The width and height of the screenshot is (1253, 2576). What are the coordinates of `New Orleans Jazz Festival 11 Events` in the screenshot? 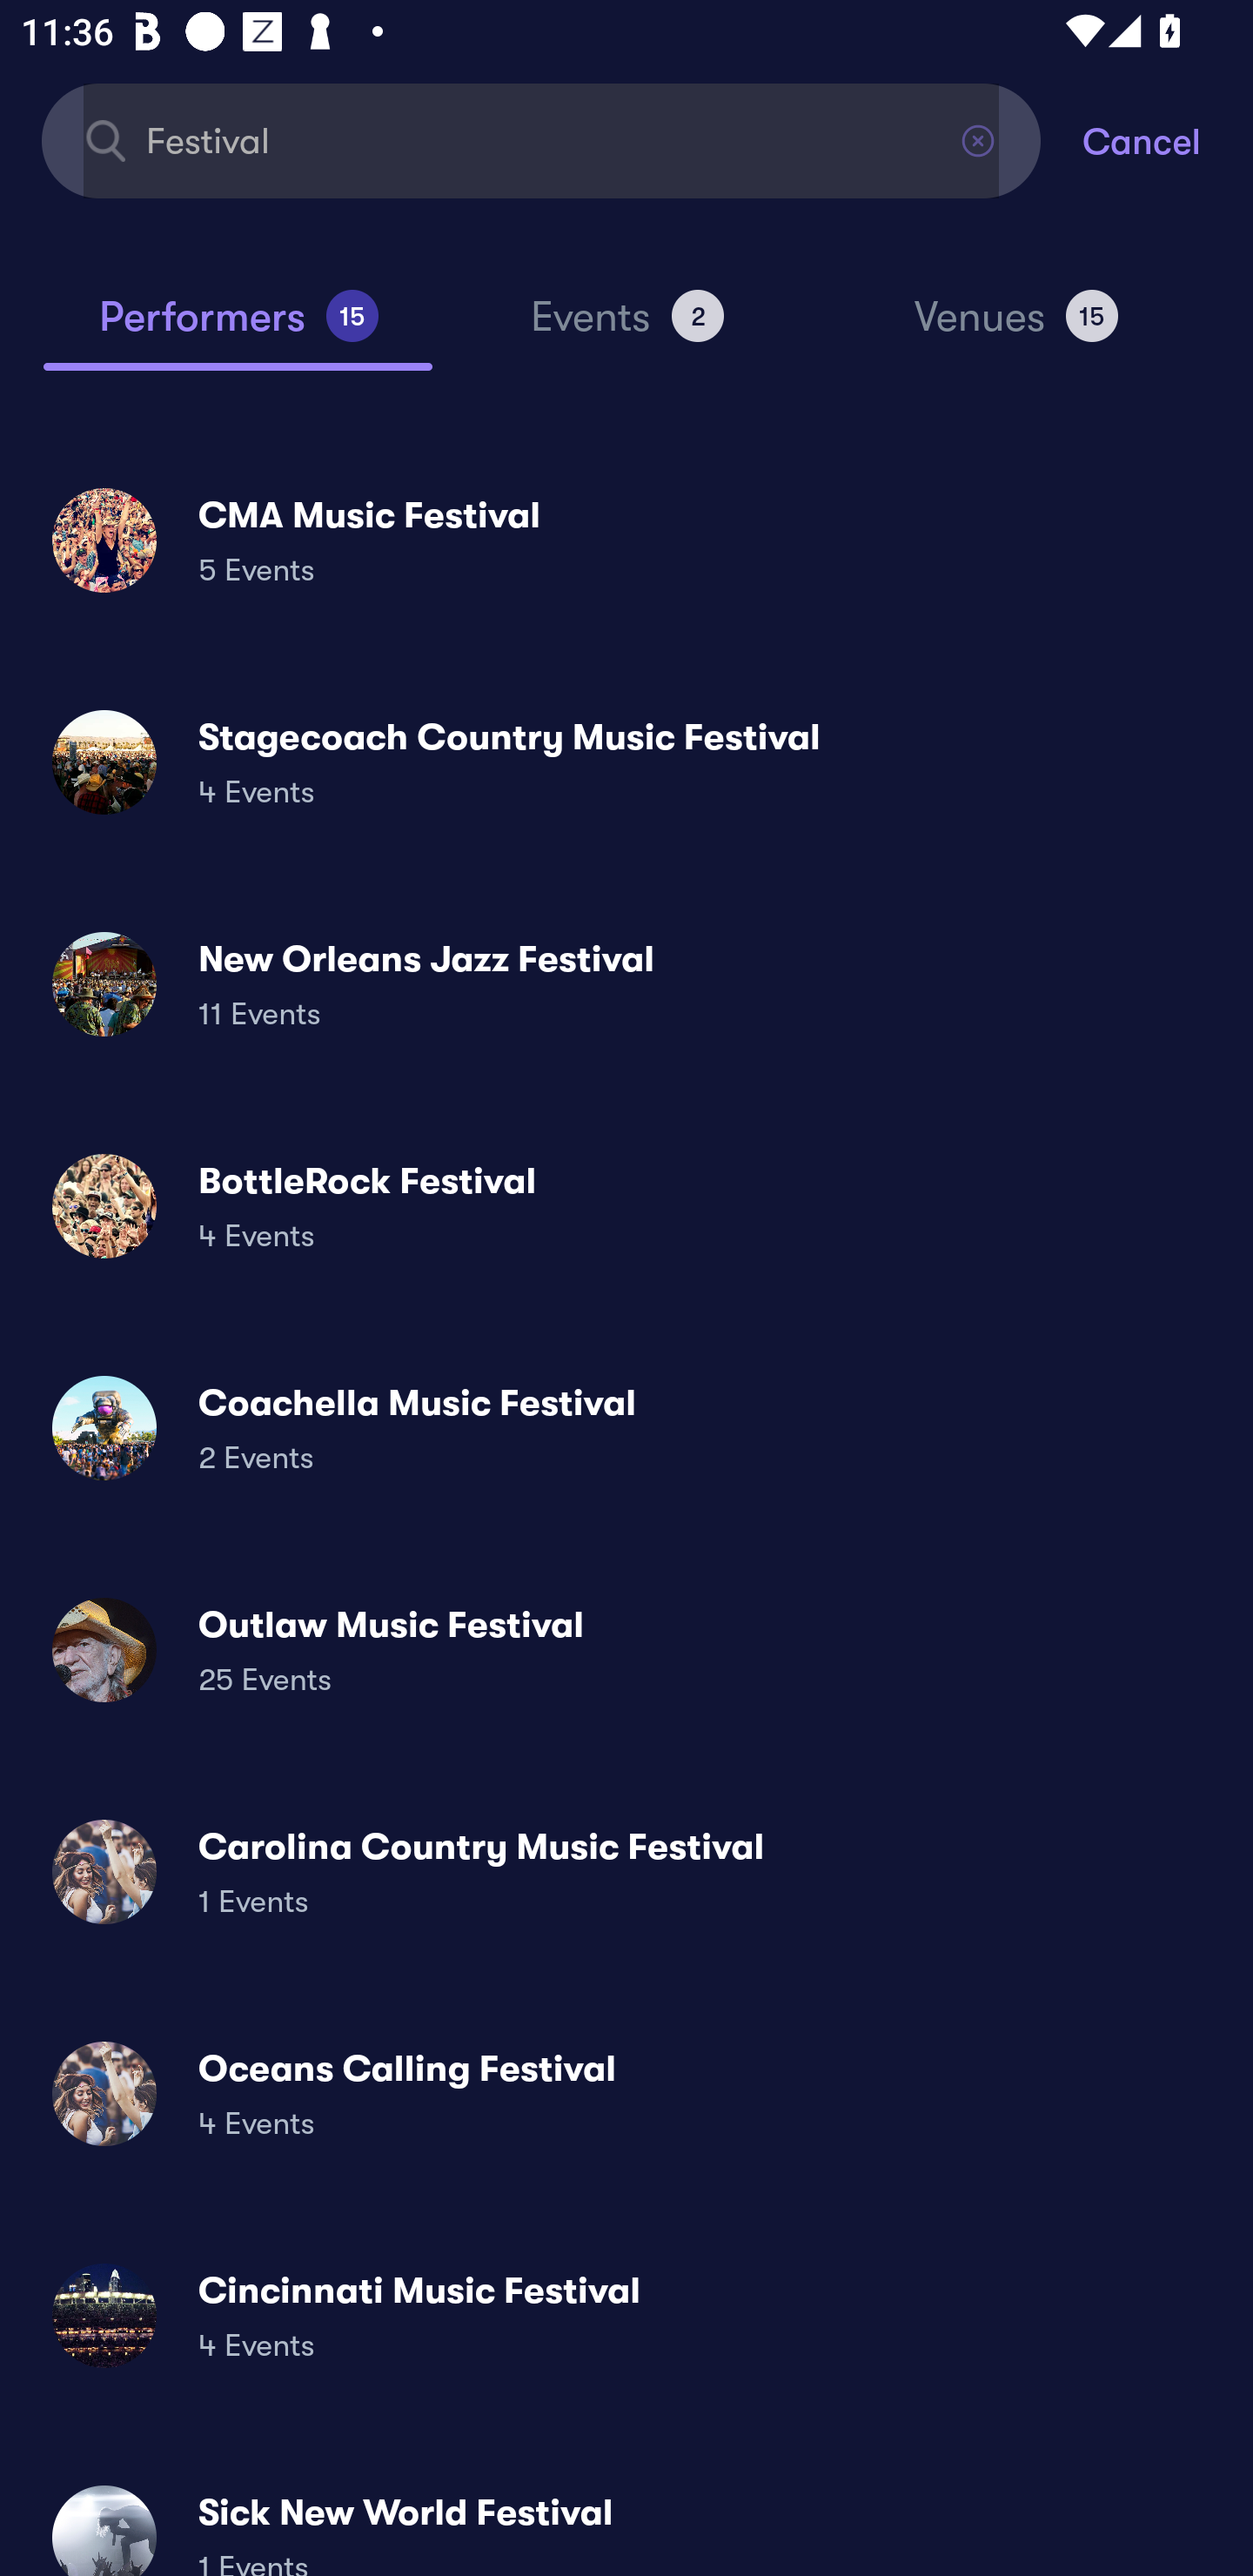 It's located at (626, 983).